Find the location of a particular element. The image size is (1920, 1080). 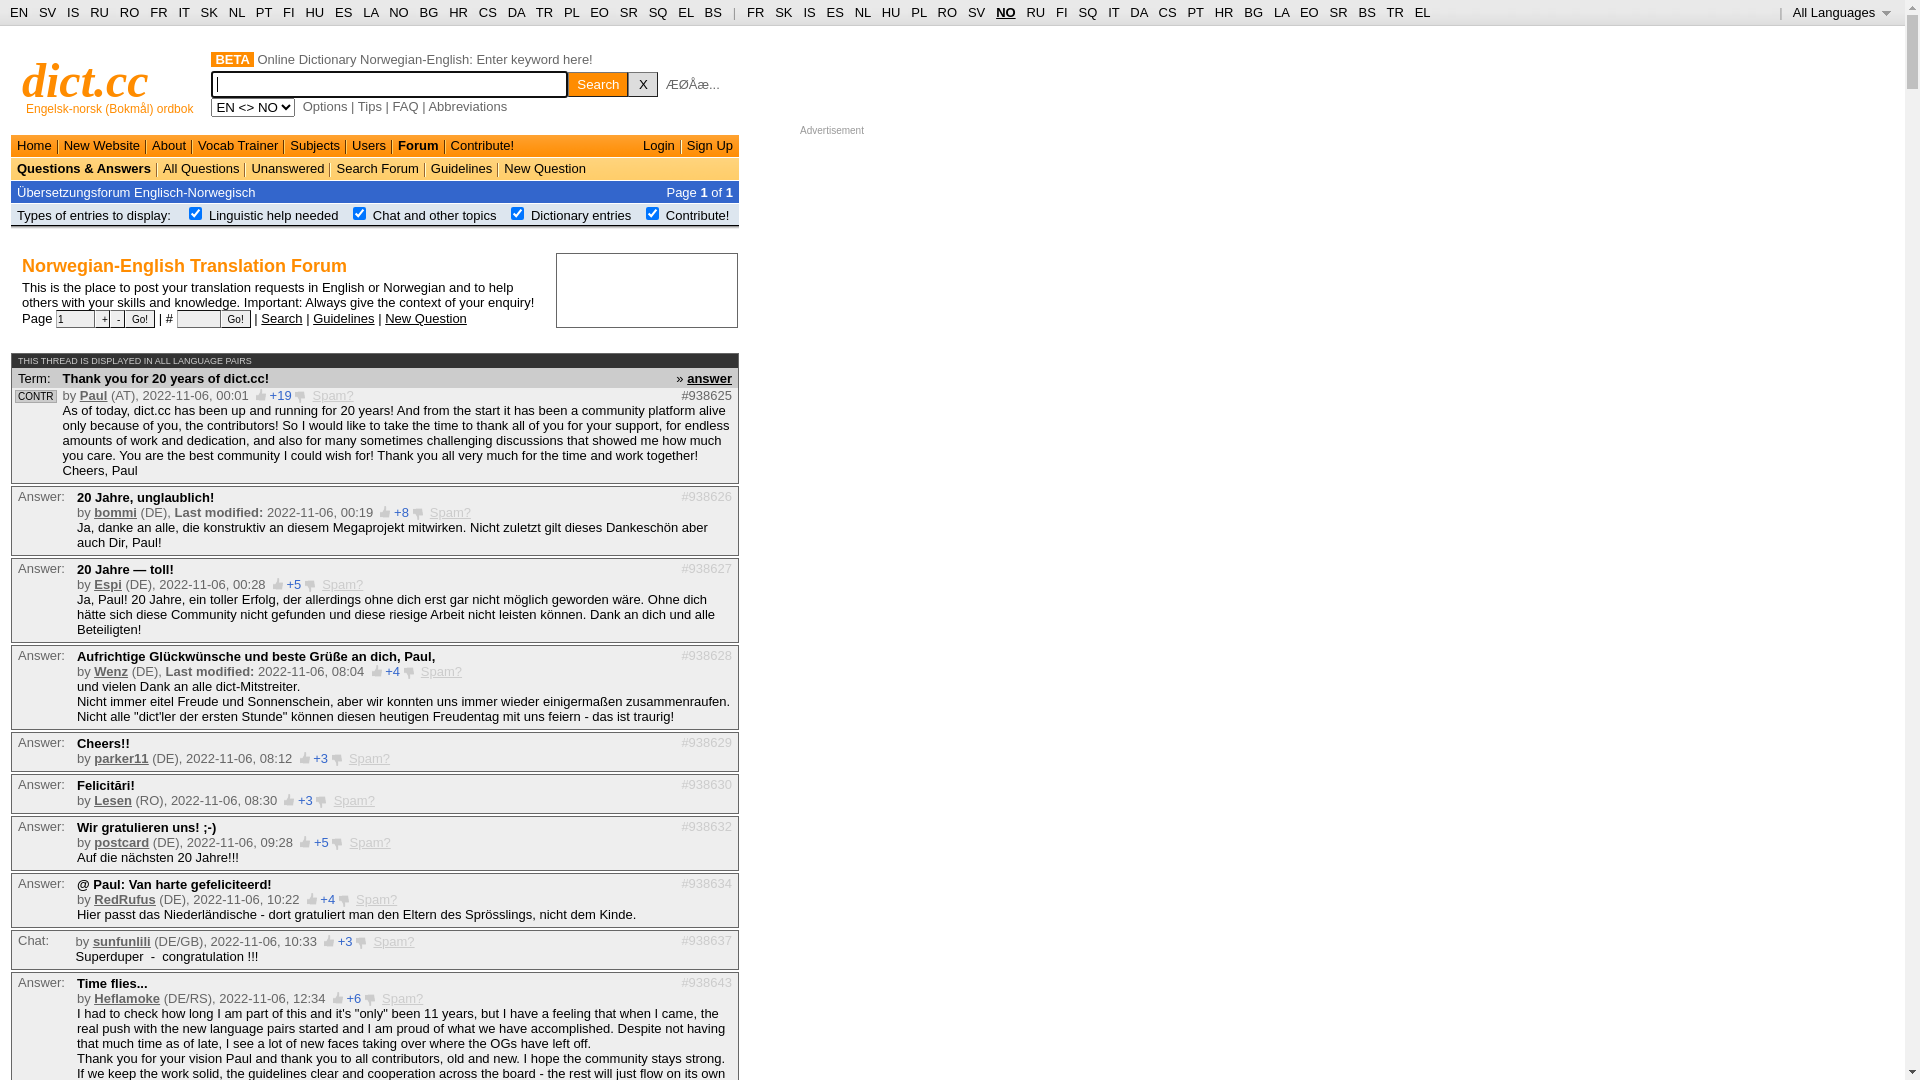

Linguistic help needed is located at coordinates (274, 216).